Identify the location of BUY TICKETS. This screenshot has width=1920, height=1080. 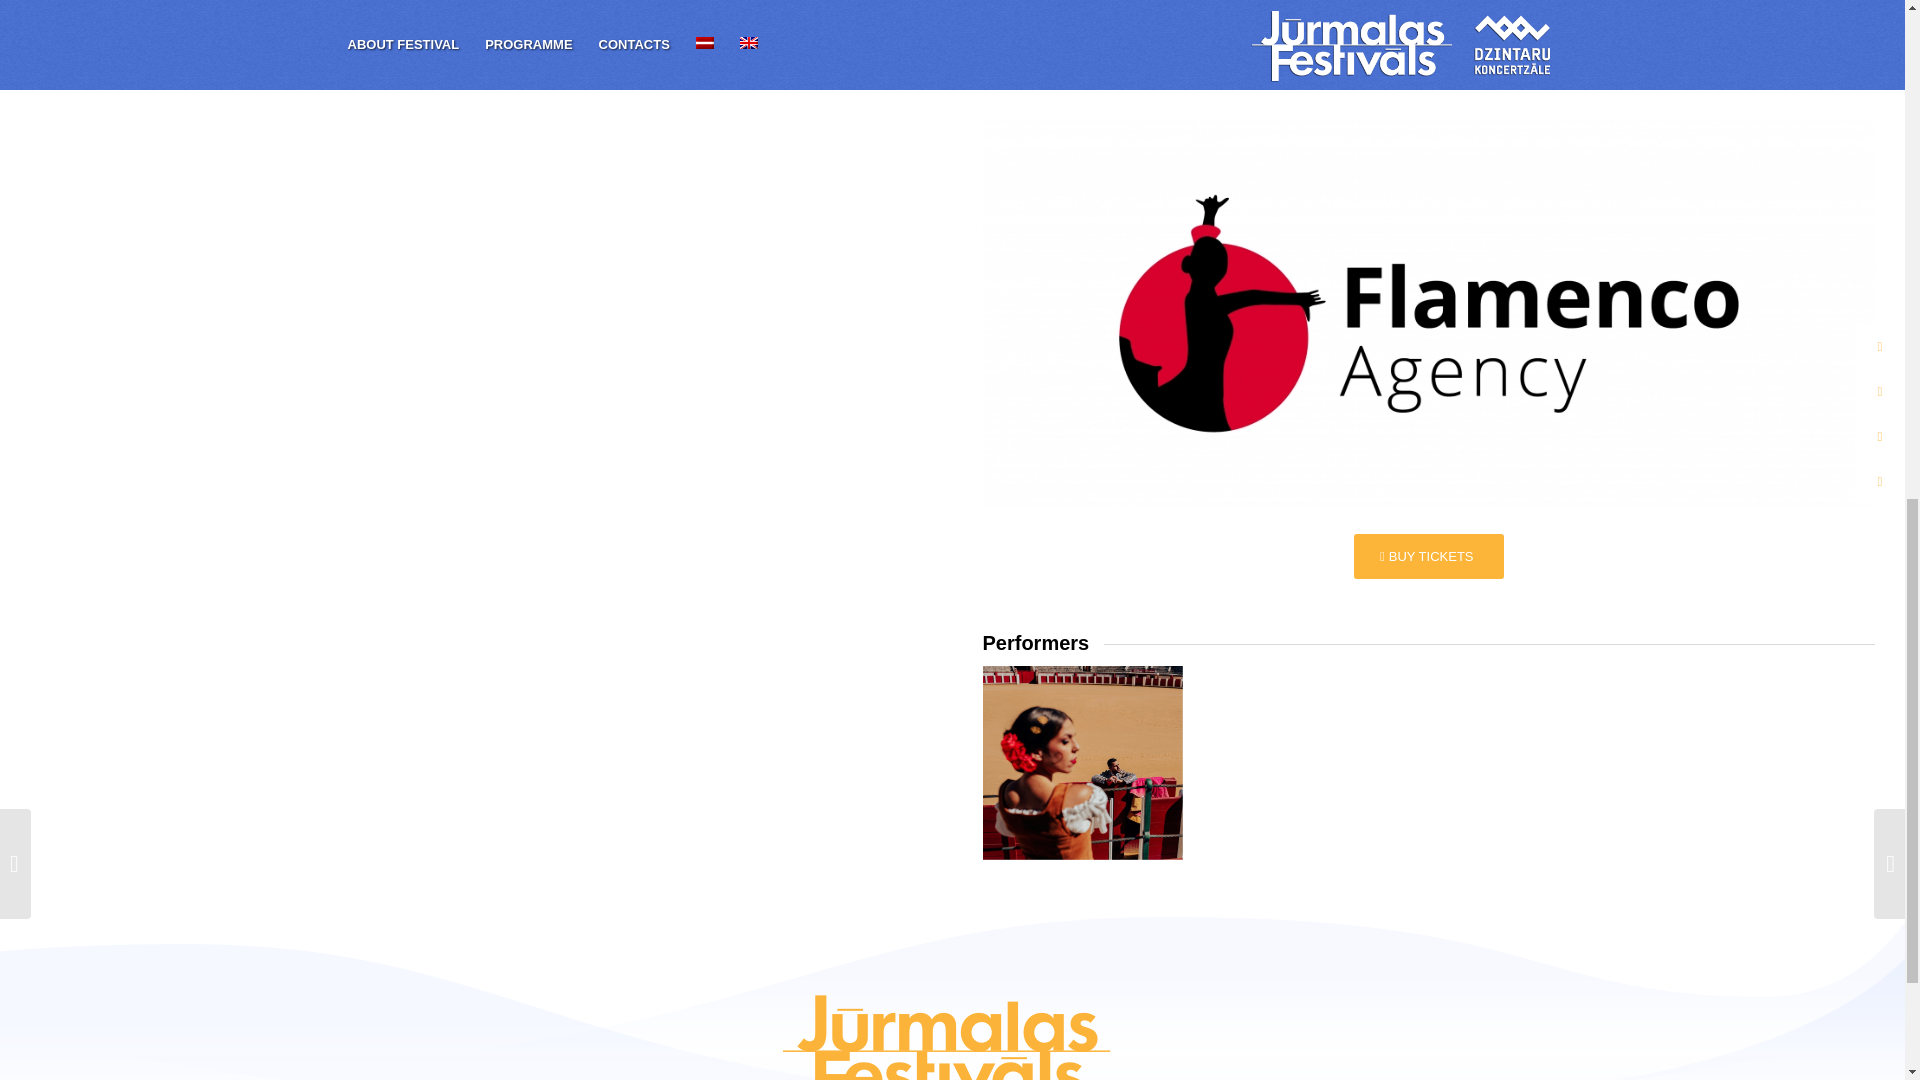
(1428, 556).